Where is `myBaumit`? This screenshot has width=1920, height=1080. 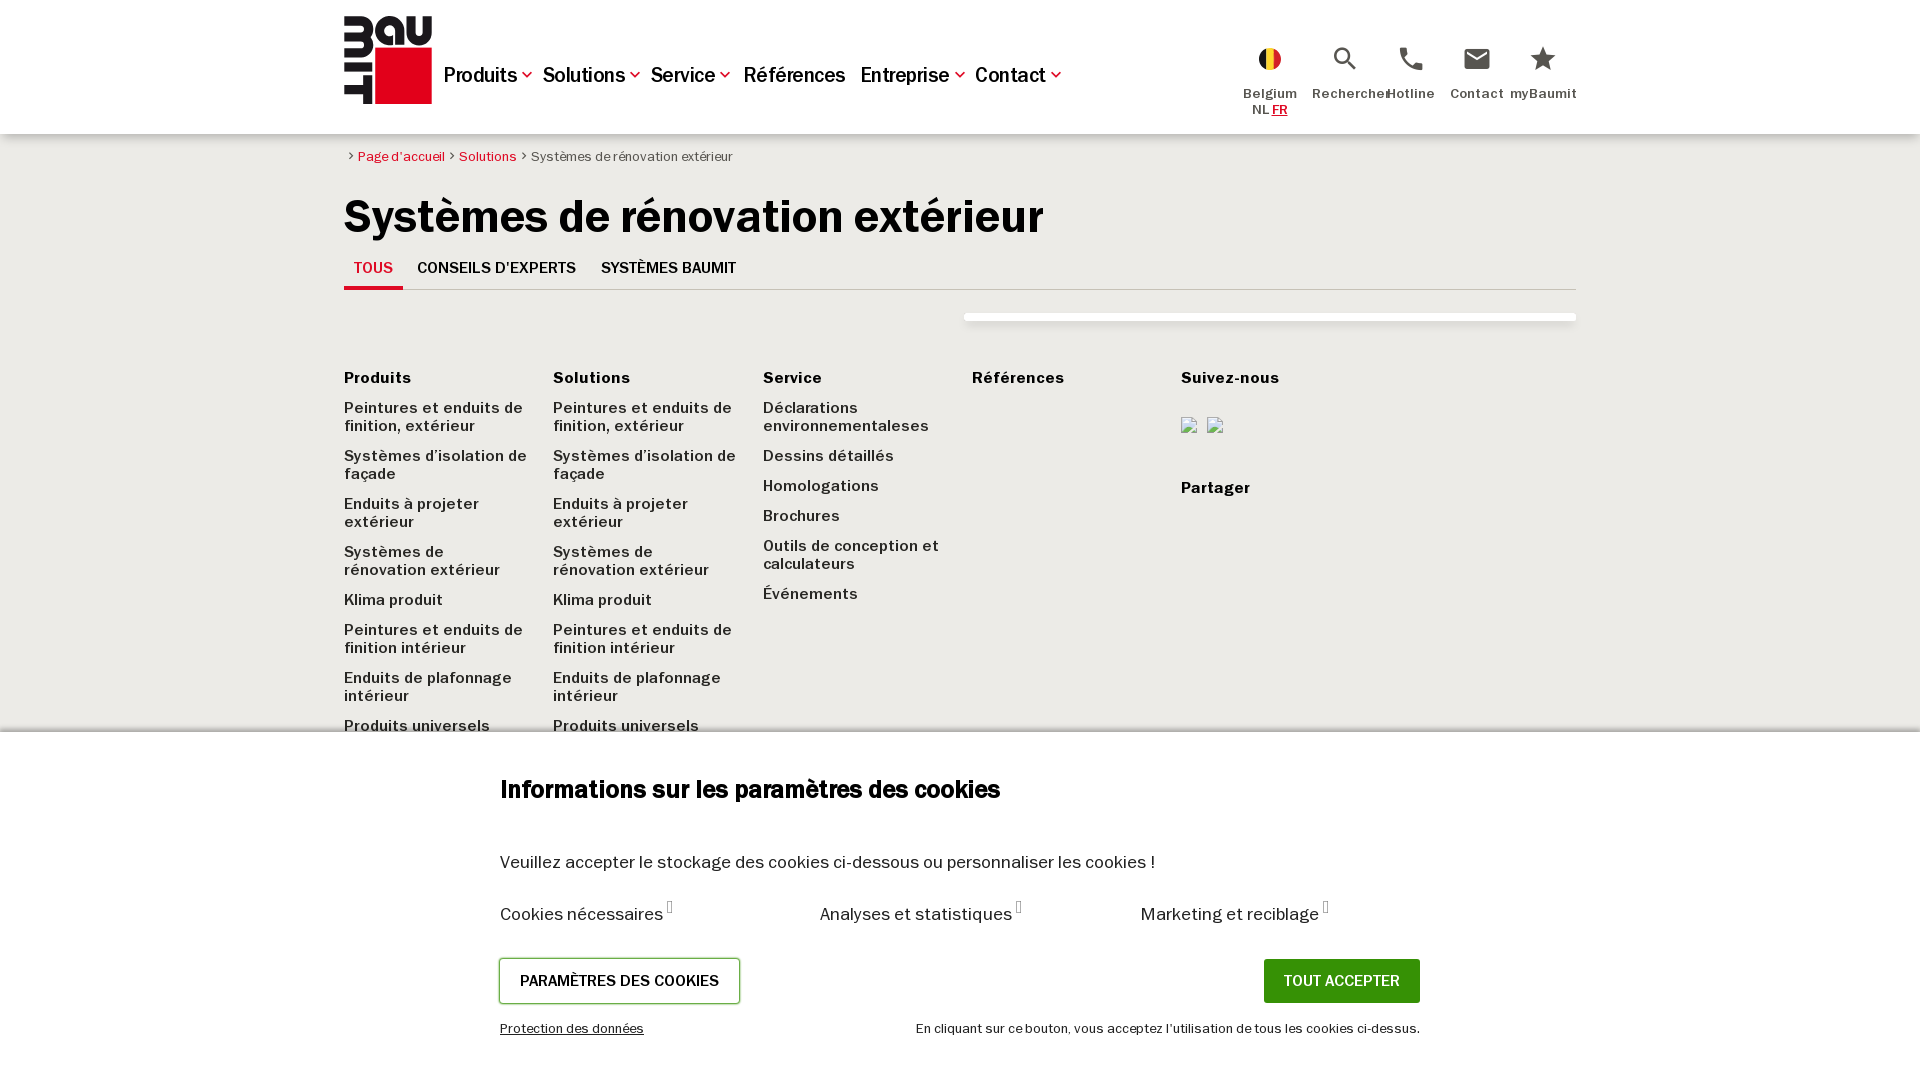 myBaumit is located at coordinates (1543, 71).